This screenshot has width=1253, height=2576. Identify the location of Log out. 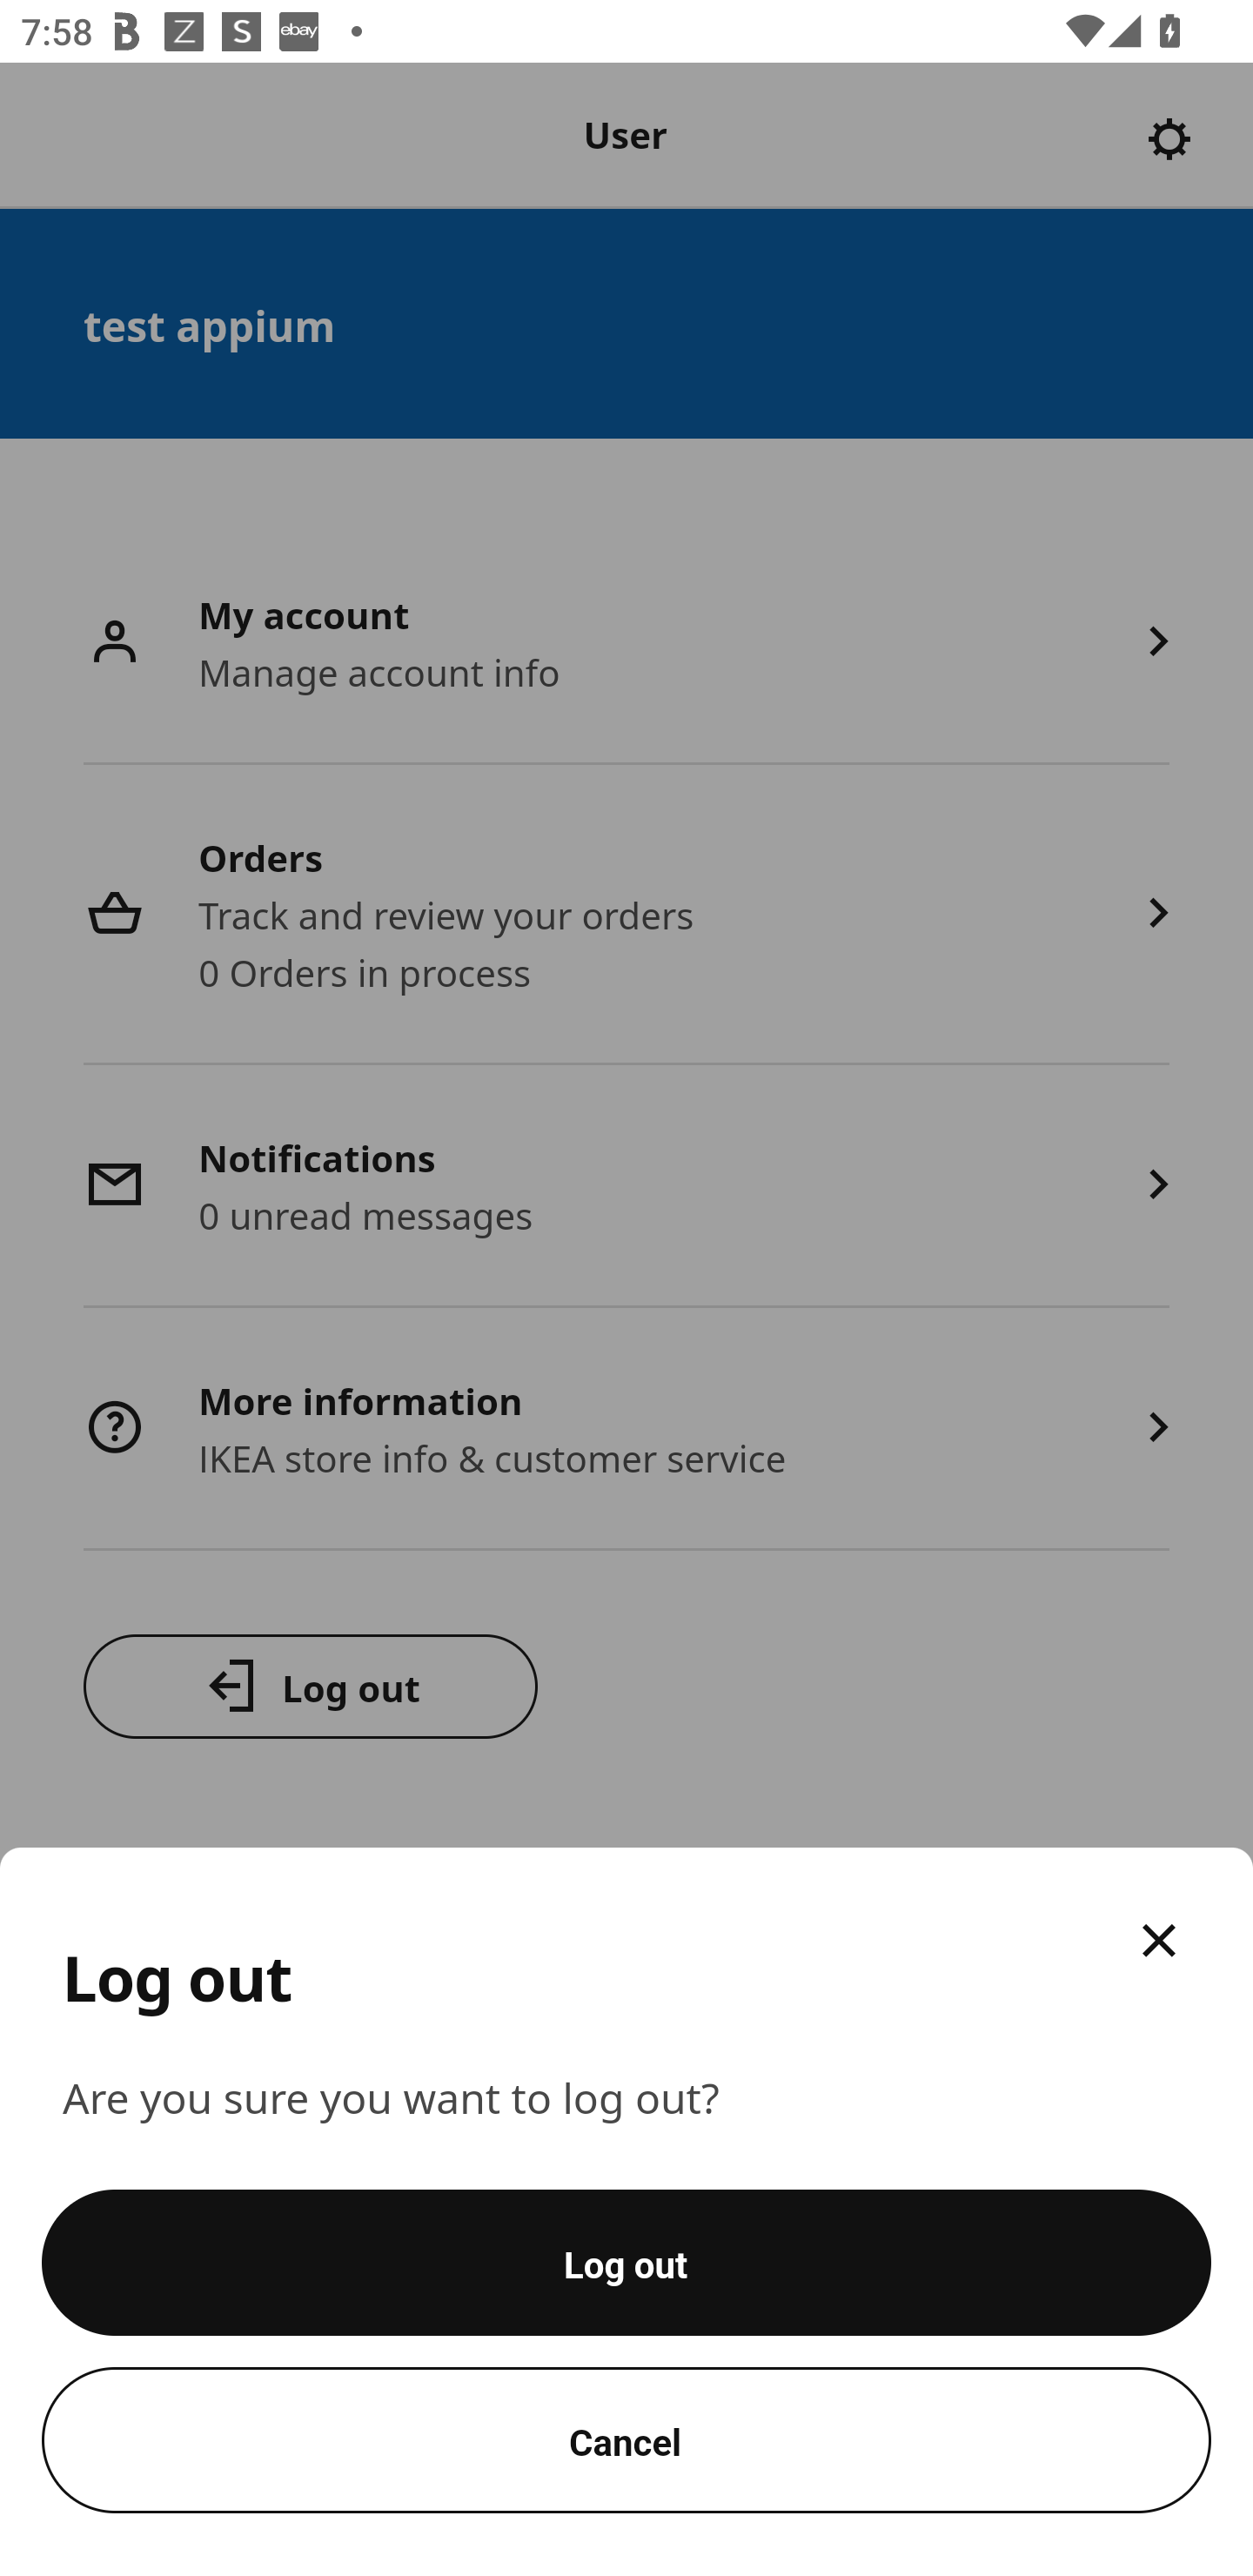
(626, 2263).